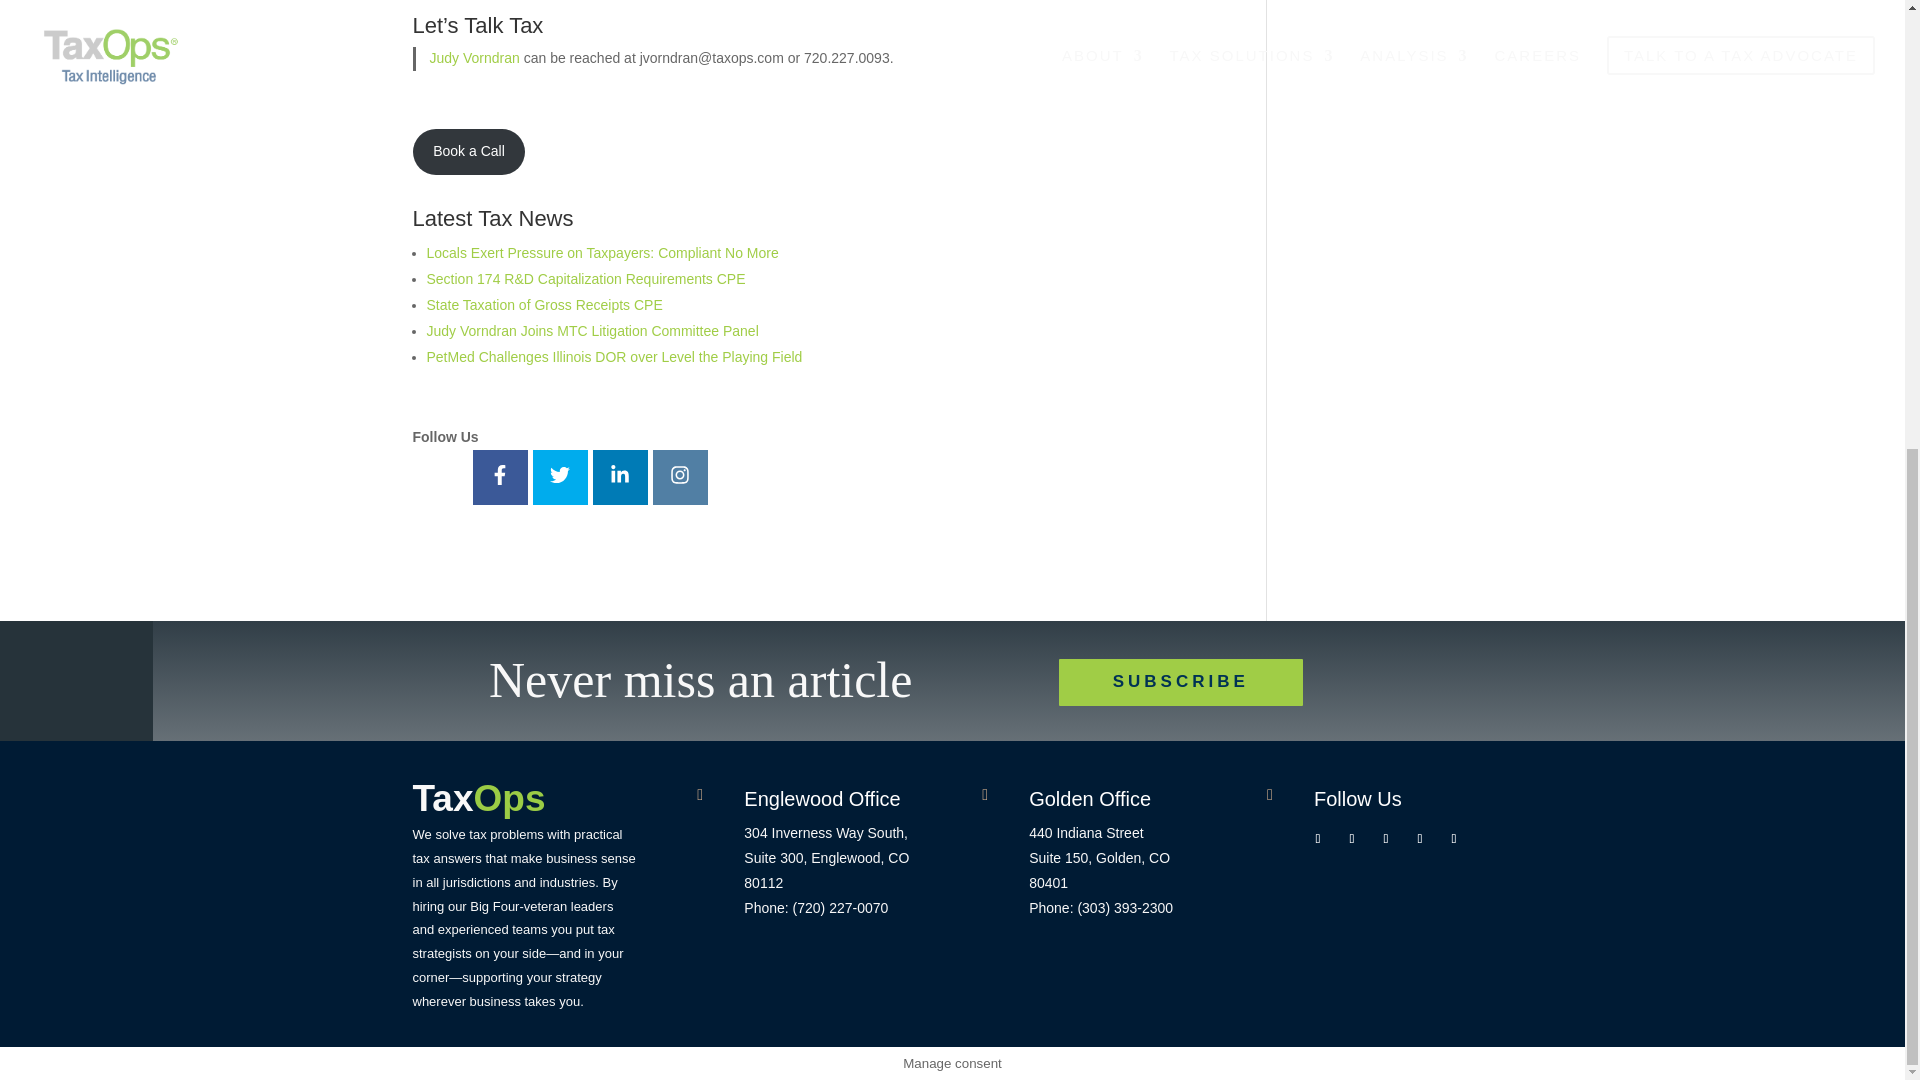  Describe the element at coordinates (592, 330) in the screenshot. I see `Judy Vorndran Joins MTC Litigation Committee Panel` at that location.